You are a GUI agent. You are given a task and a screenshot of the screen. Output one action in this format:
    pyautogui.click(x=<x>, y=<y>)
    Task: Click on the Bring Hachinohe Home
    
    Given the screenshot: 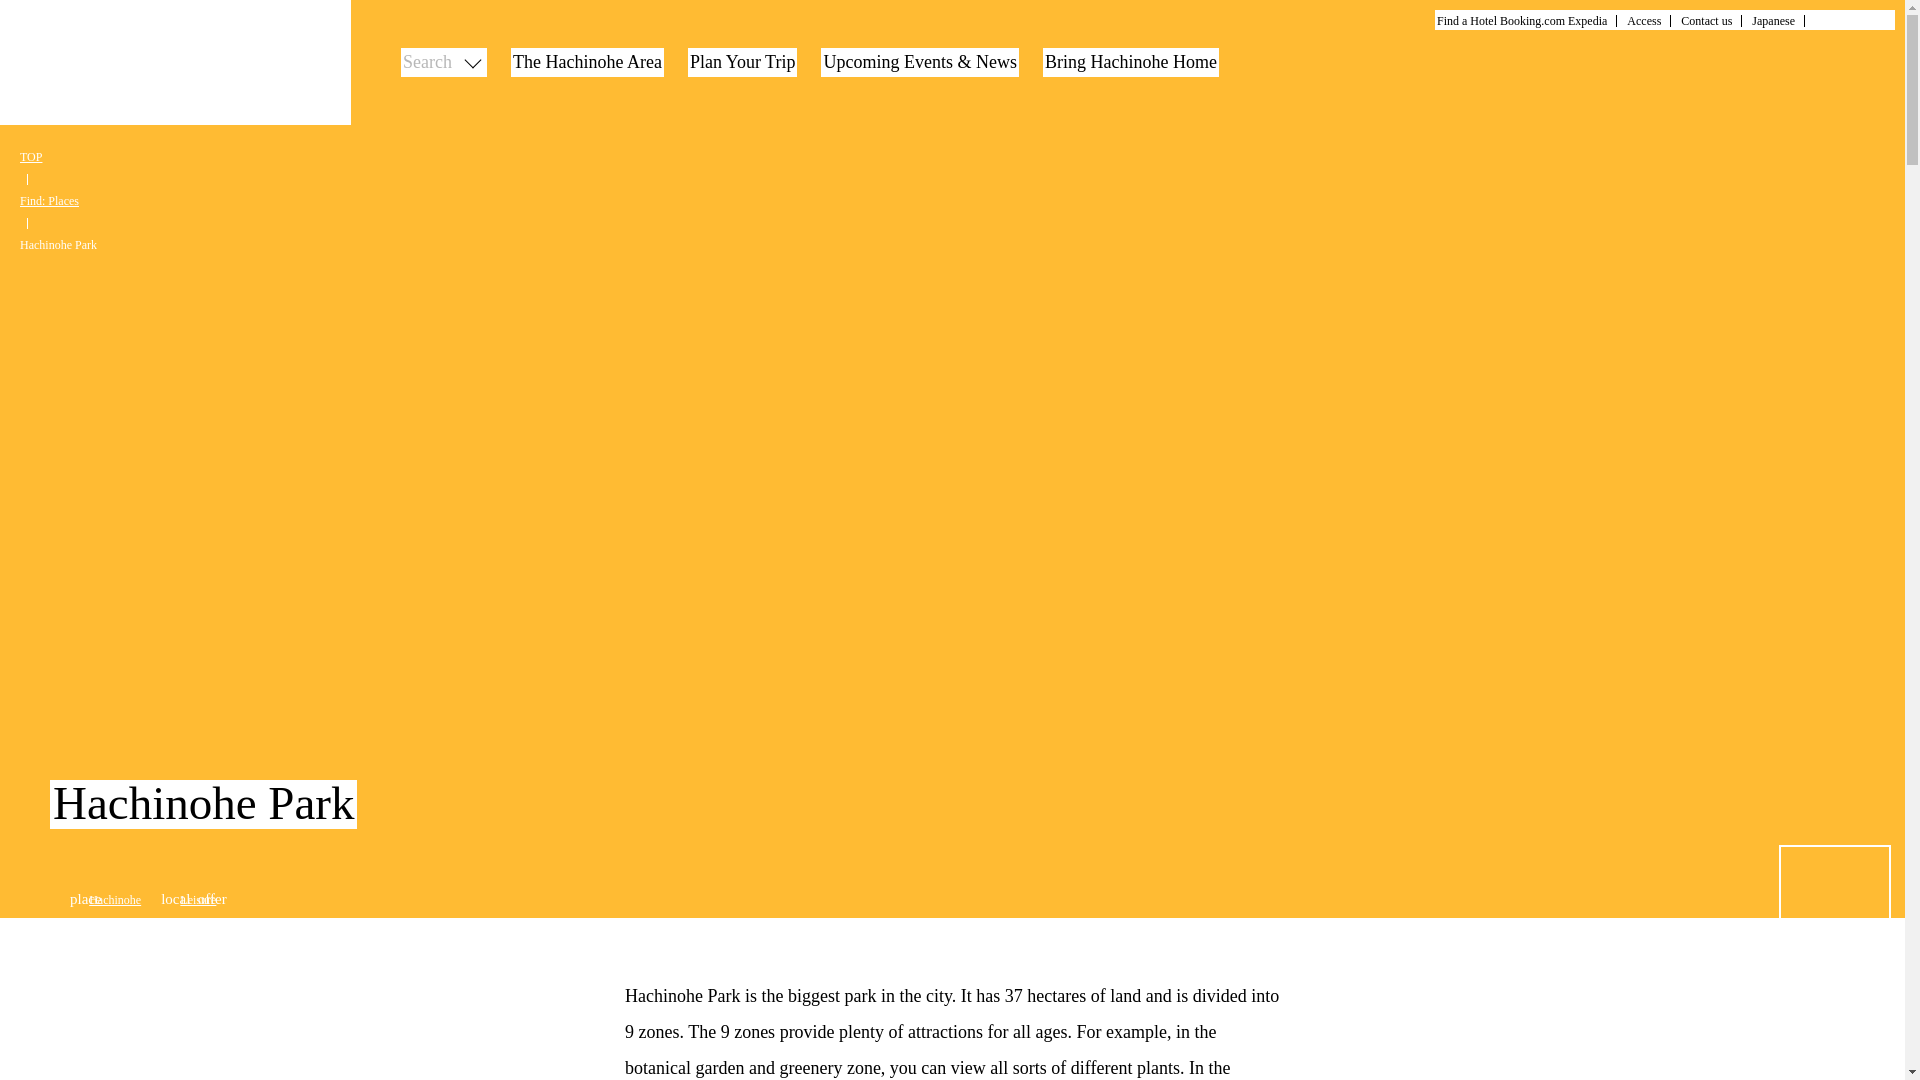 What is the action you would take?
    pyautogui.click(x=1130, y=62)
    